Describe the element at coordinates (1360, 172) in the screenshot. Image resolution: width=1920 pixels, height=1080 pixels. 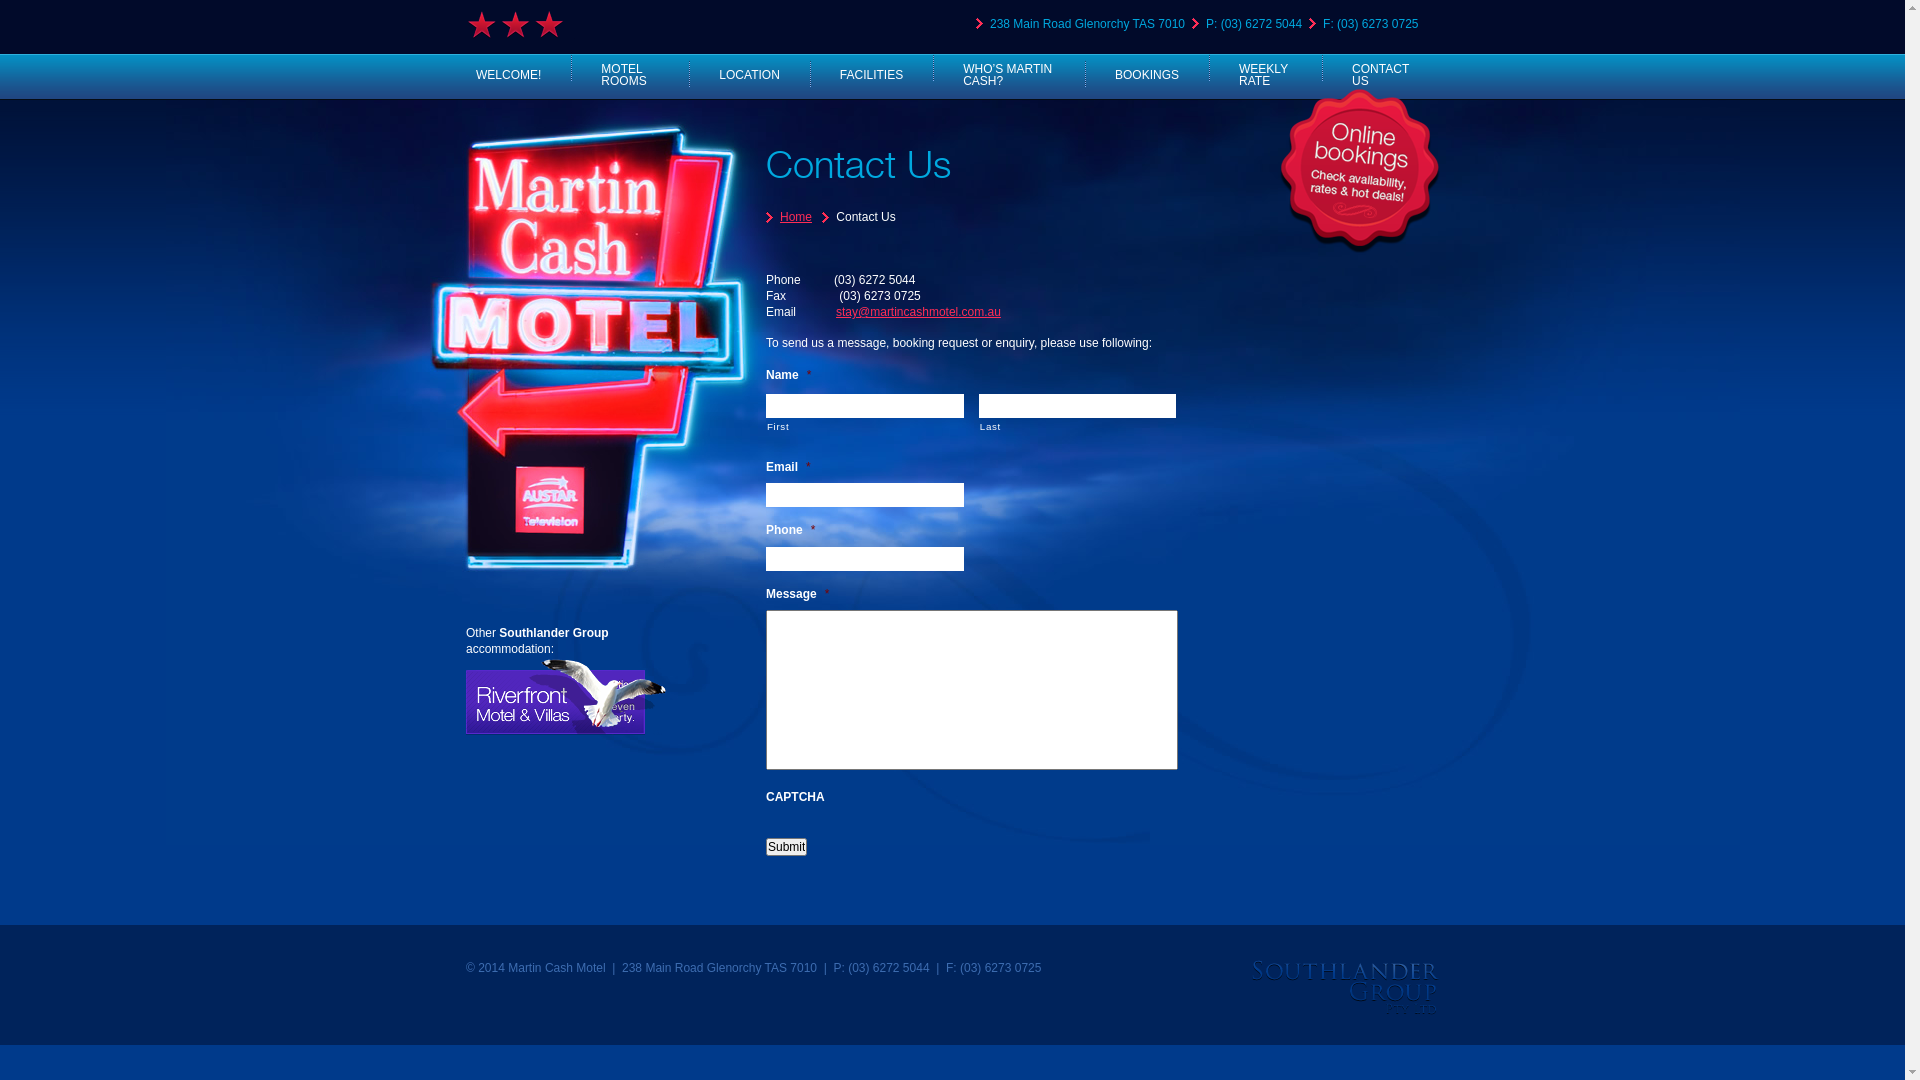
I see `Online Bookings. Check availability, deals and hot rates.` at that location.